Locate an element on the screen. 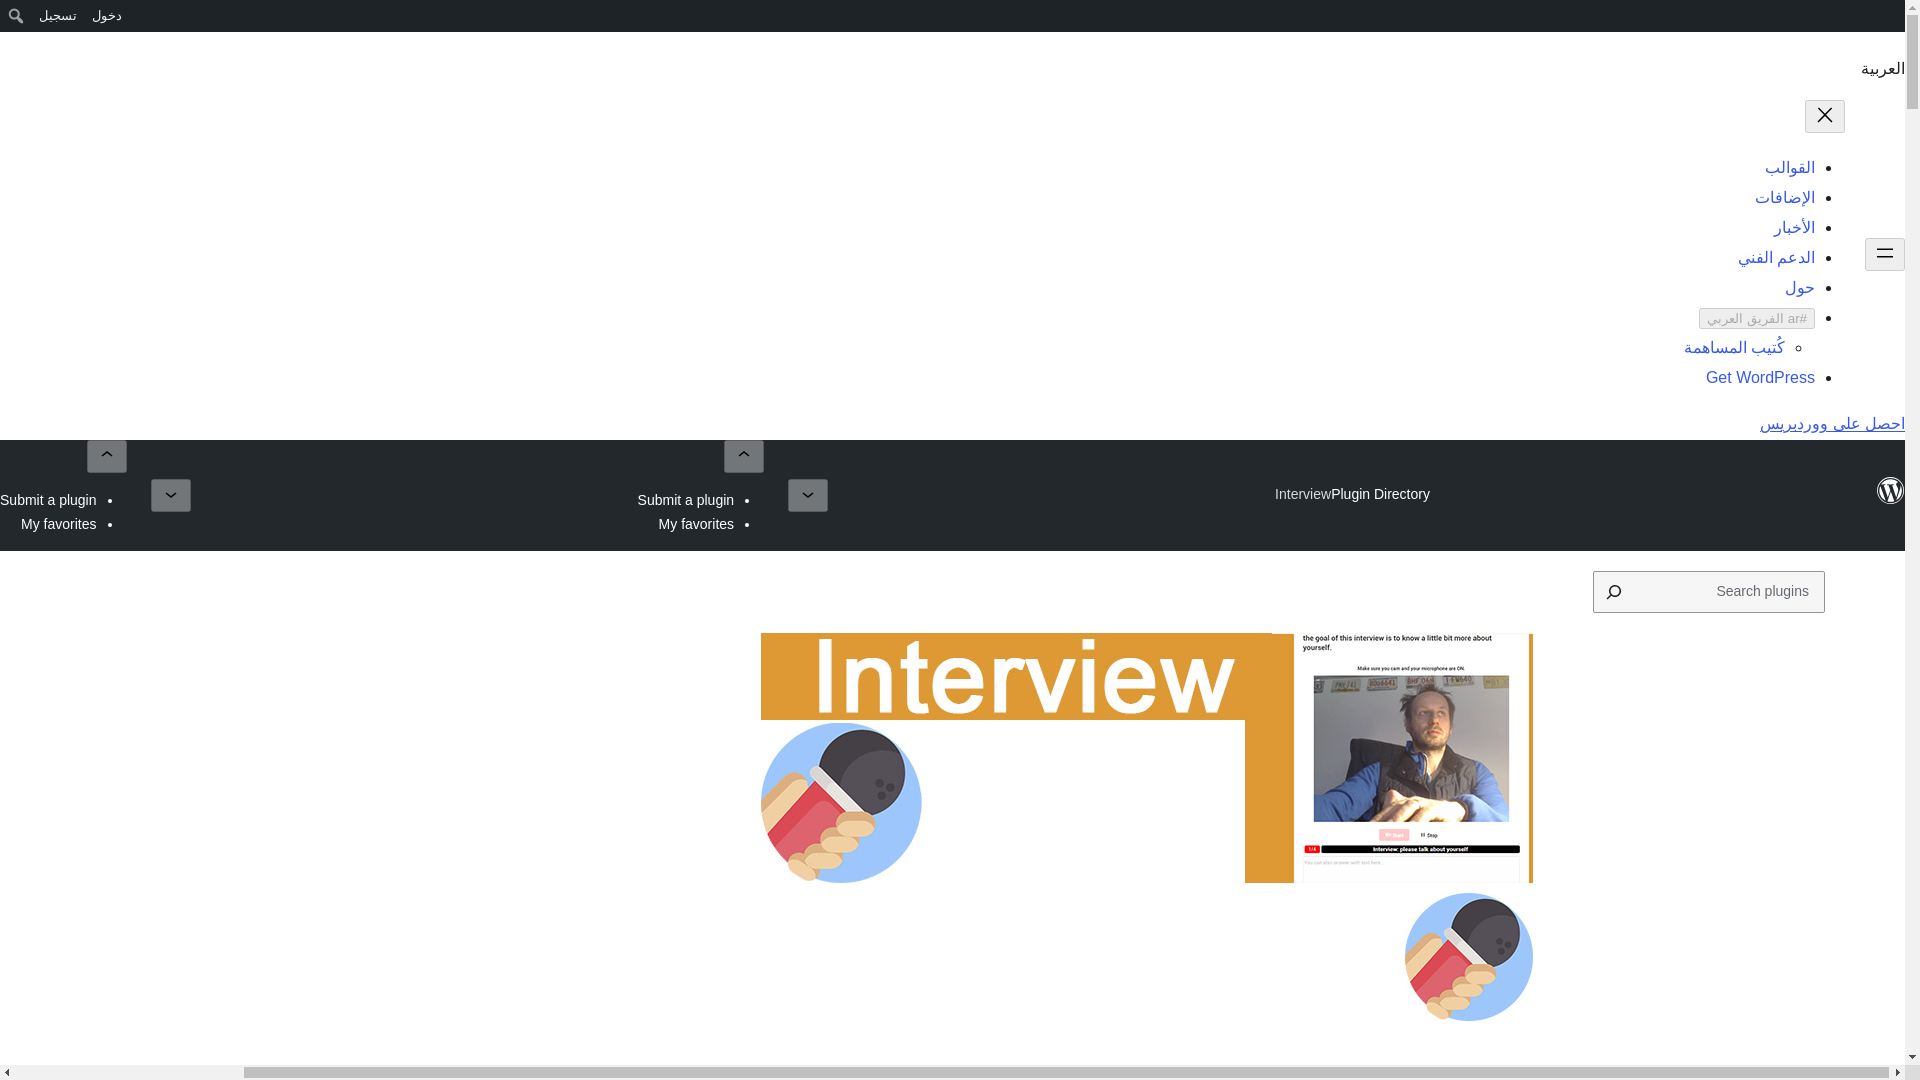  Interview is located at coordinates (1302, 494).